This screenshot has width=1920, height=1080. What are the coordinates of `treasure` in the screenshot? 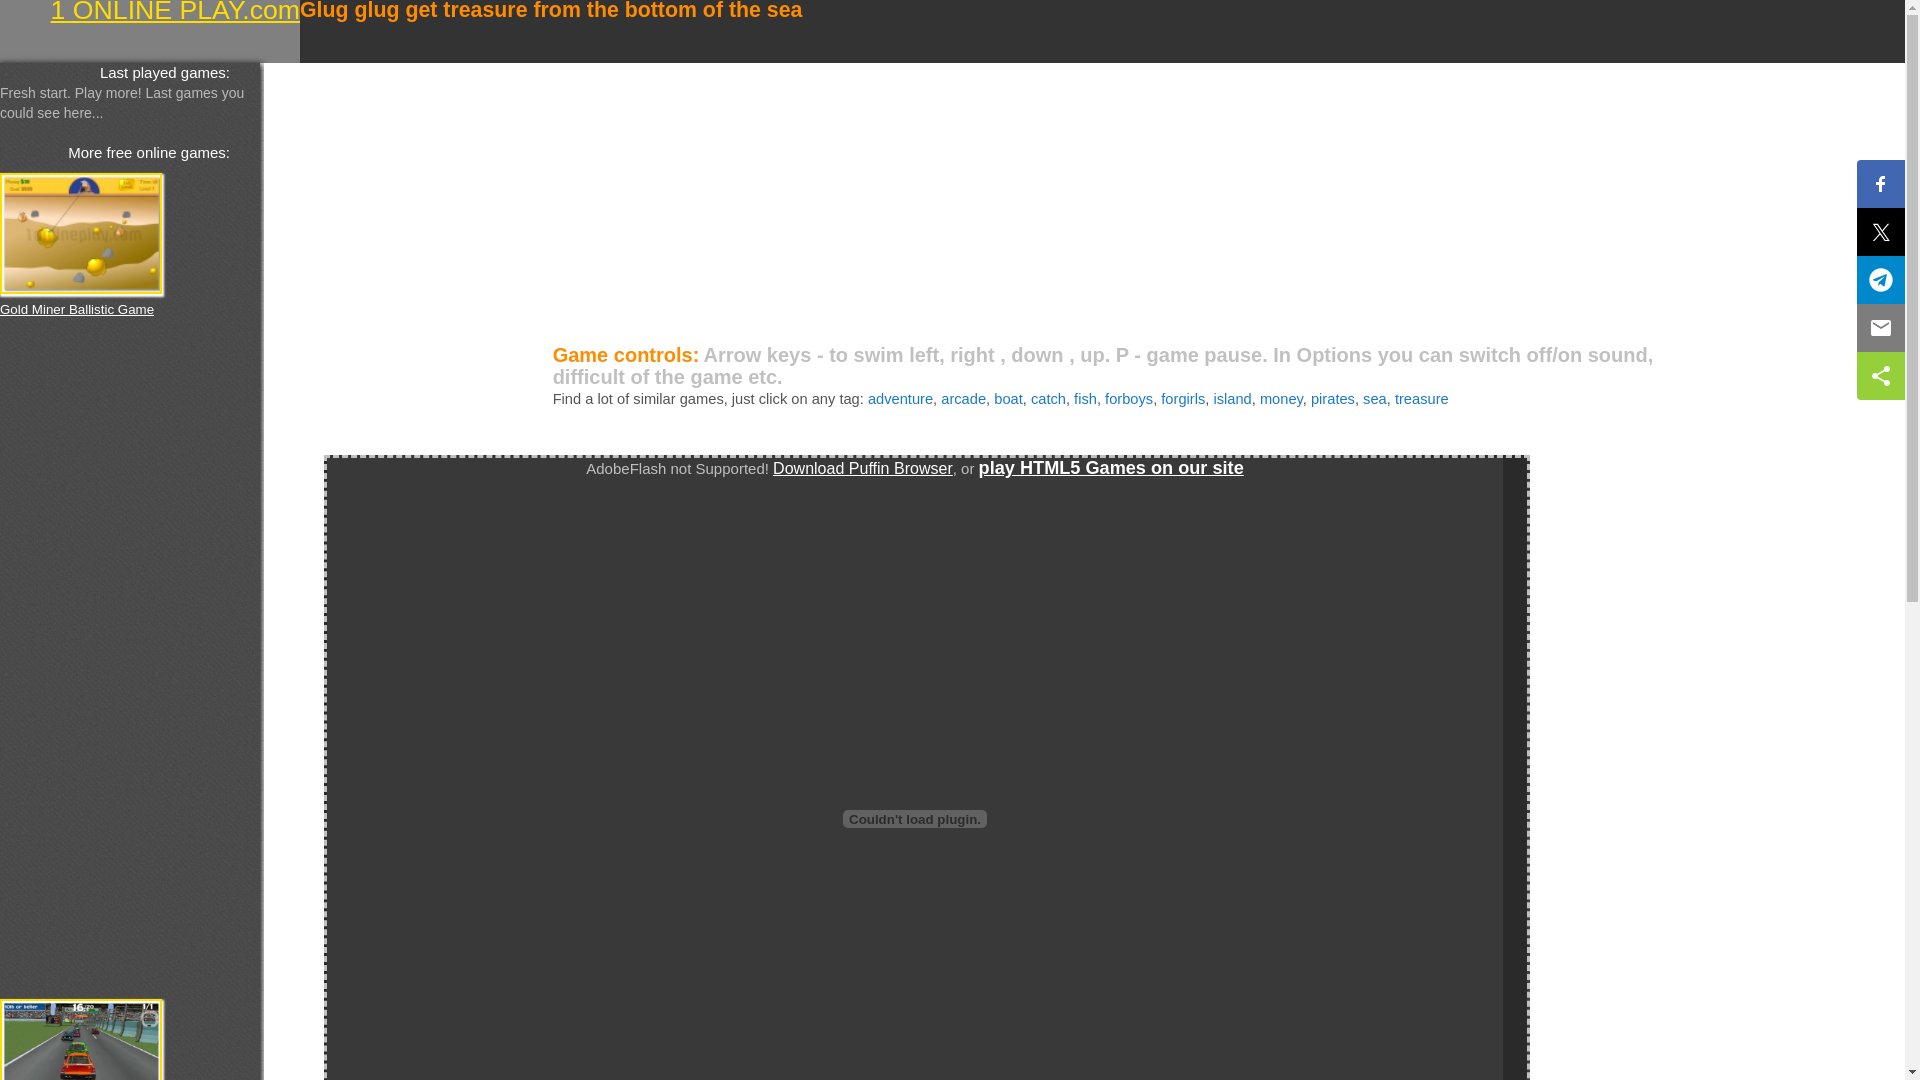 It's located at (1422, 399).